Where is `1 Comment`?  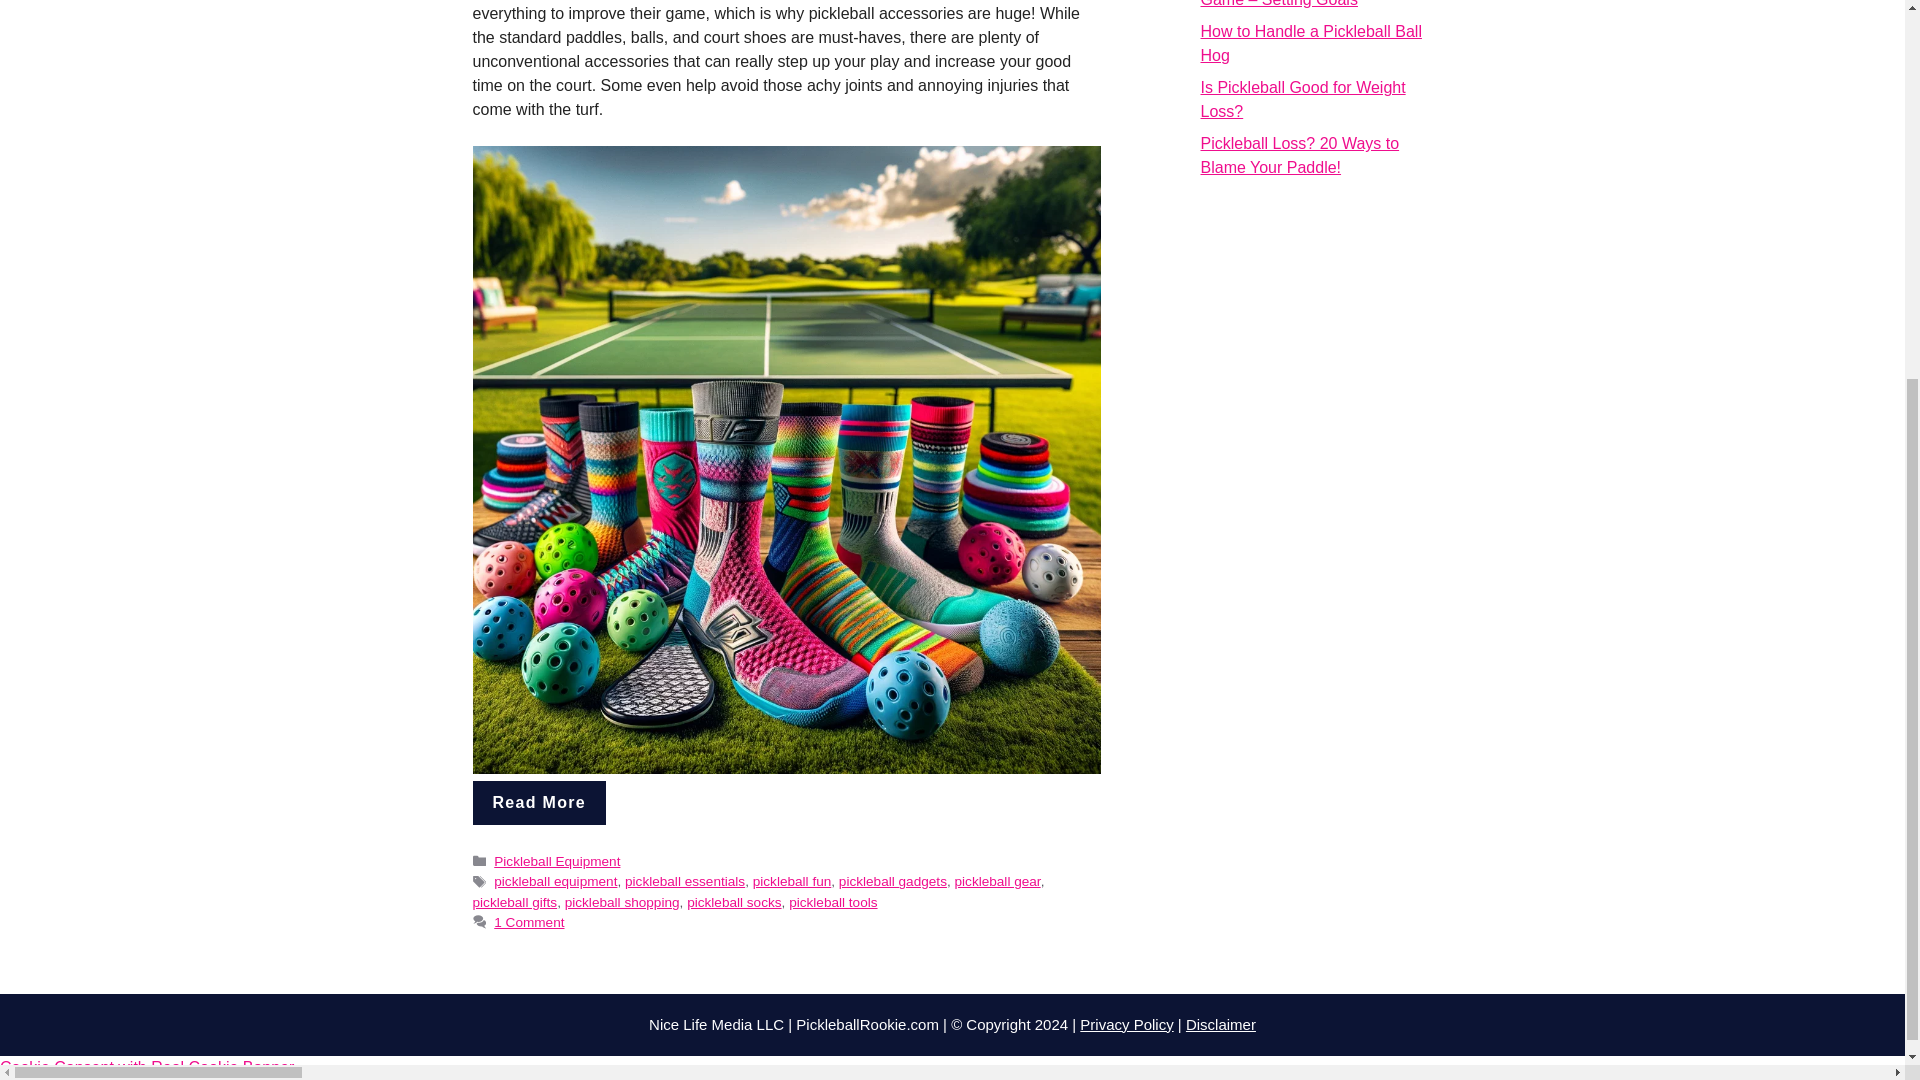
1 Comment is located at coordinates (528, 922).